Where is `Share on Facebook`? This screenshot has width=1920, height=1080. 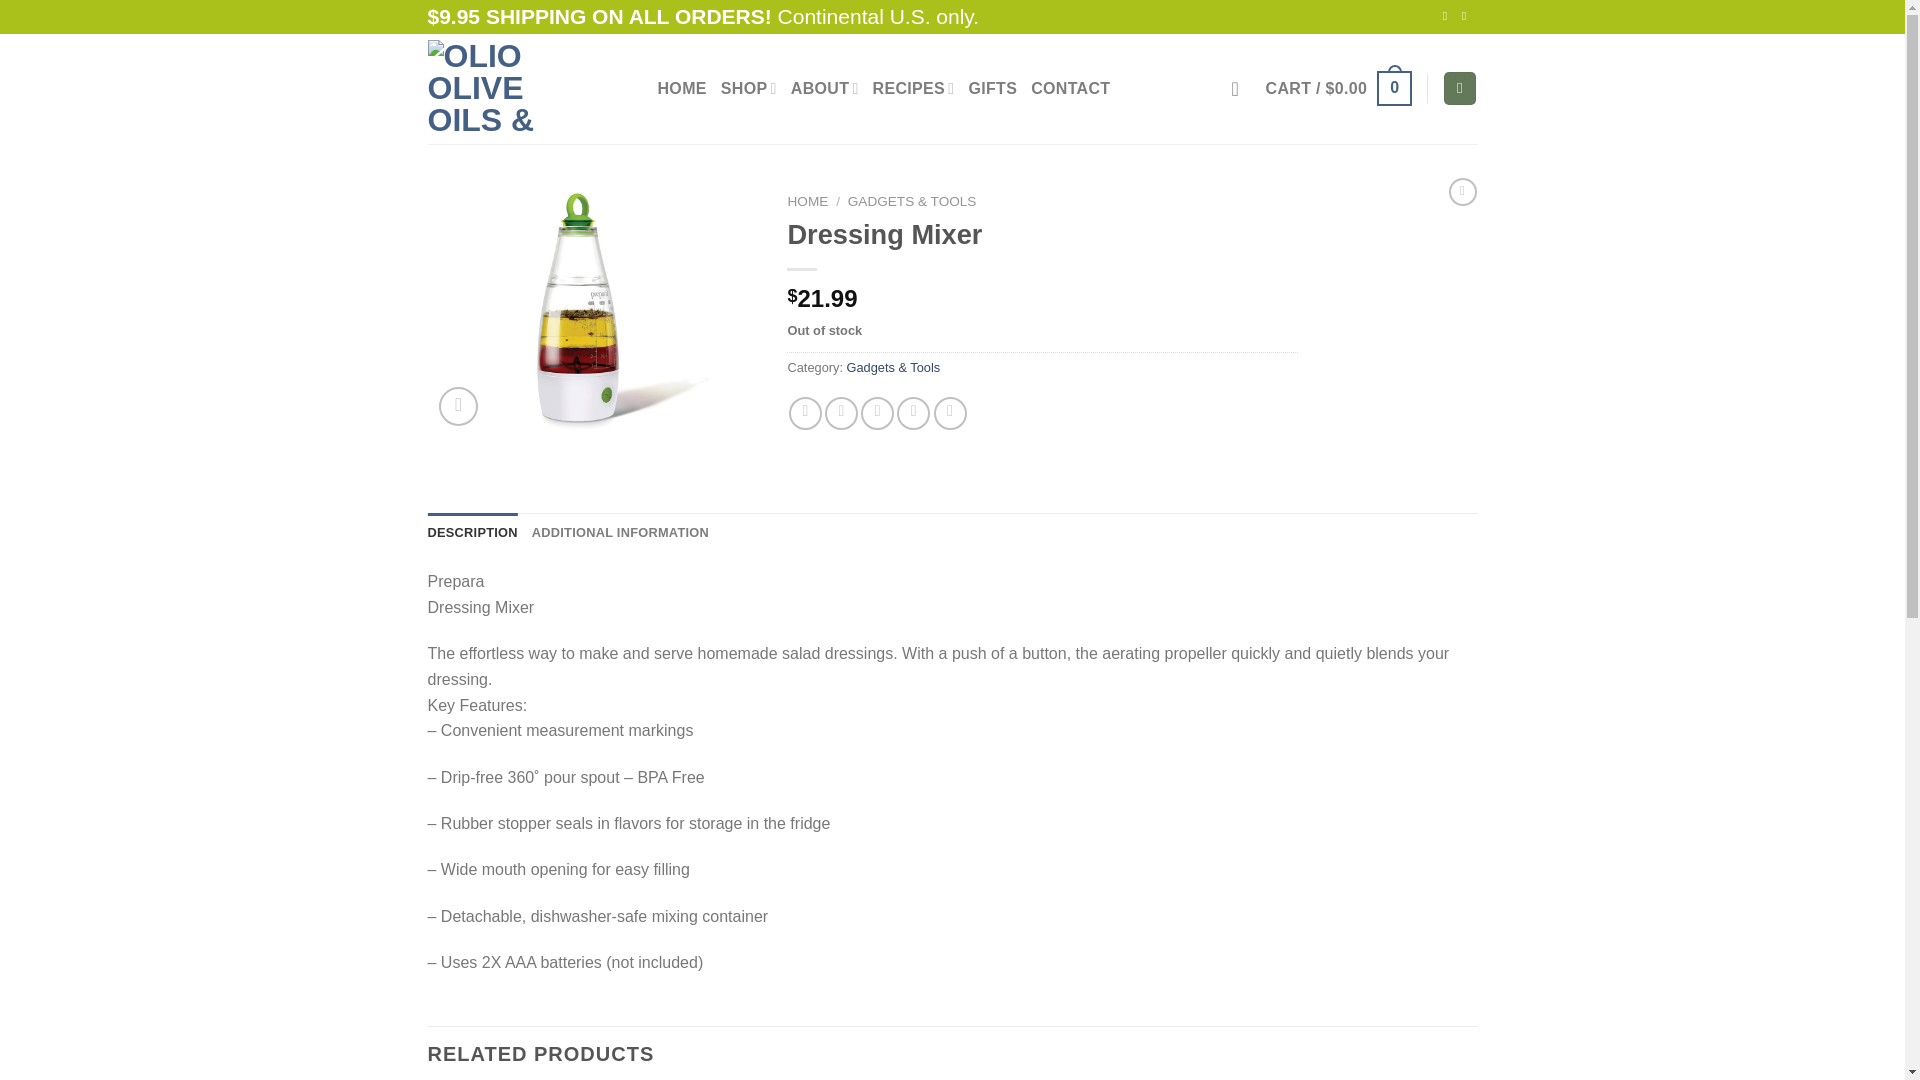
Share on Facebook is located at coordinates (805, 413).